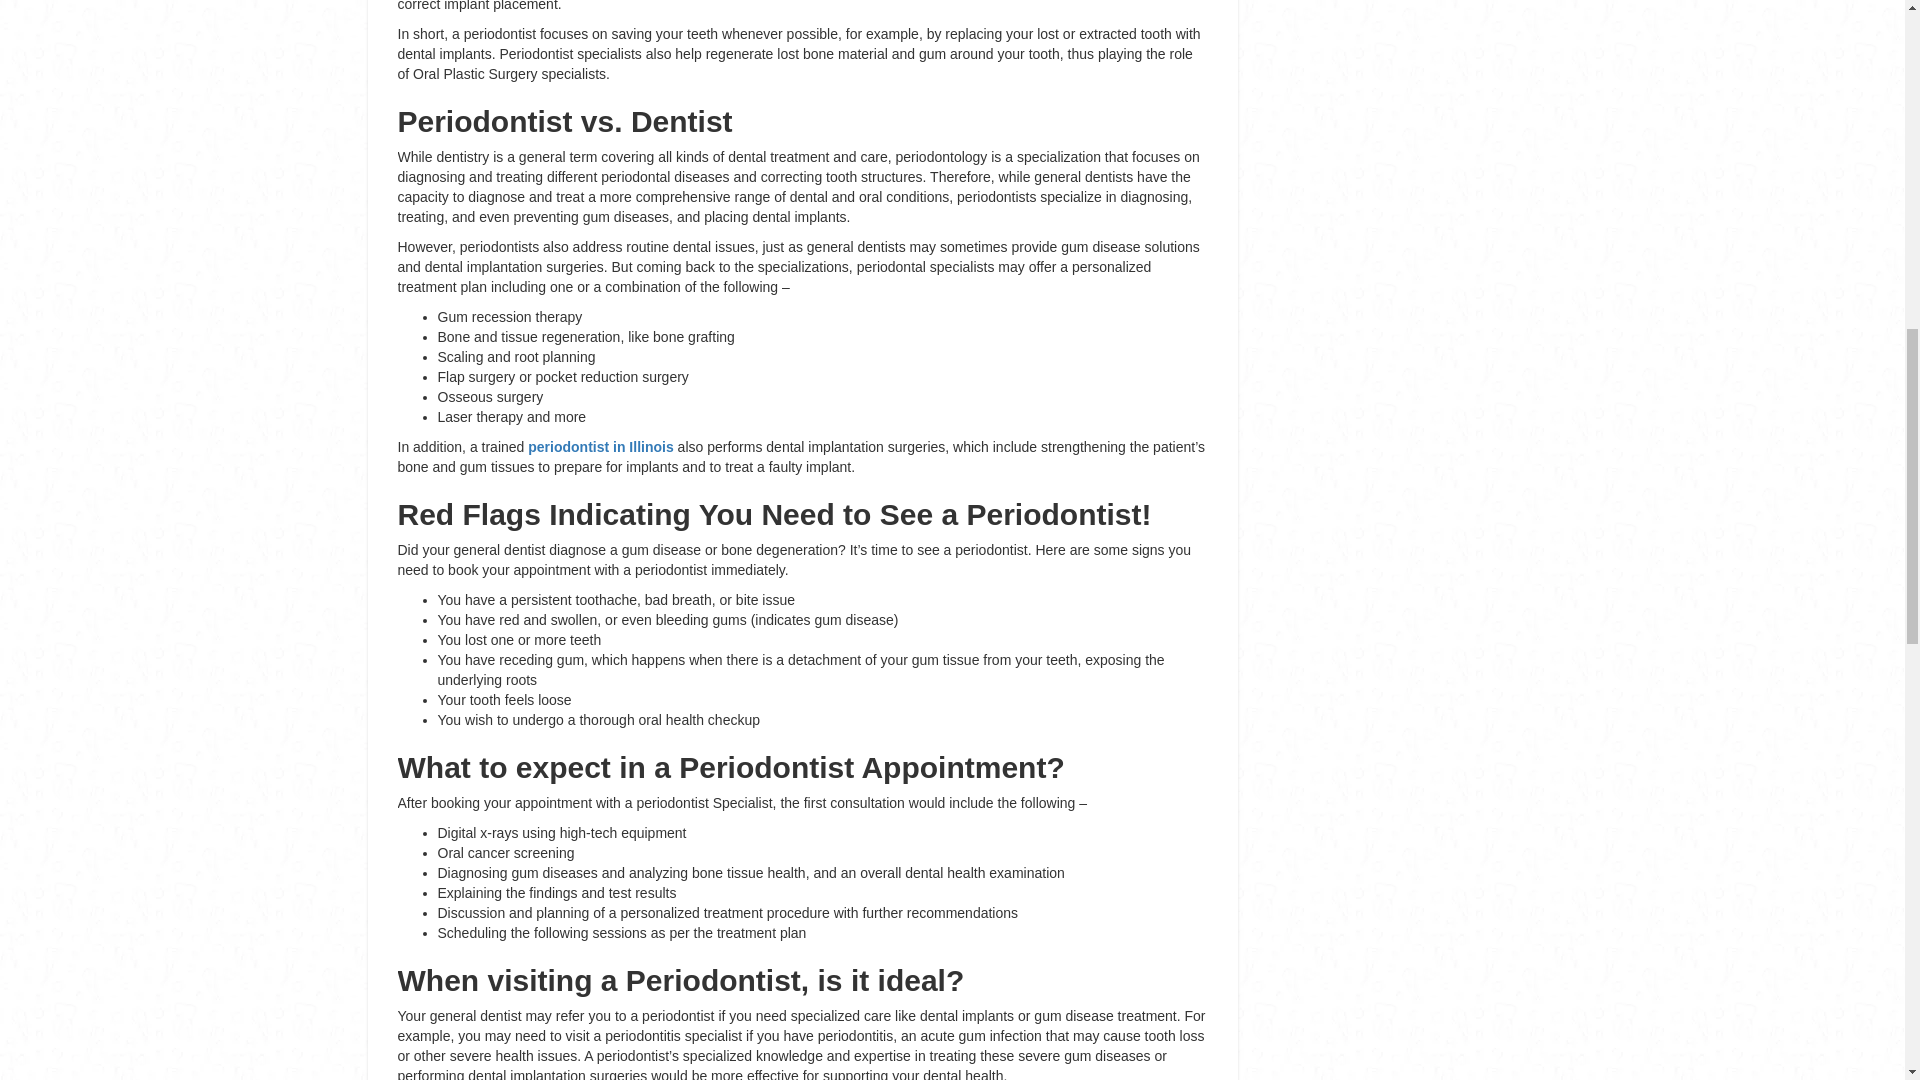 Image resolution: width=1920 pixels, height=1080 pixels. I want to click on periodontist in Illinois, so click(600, 446).